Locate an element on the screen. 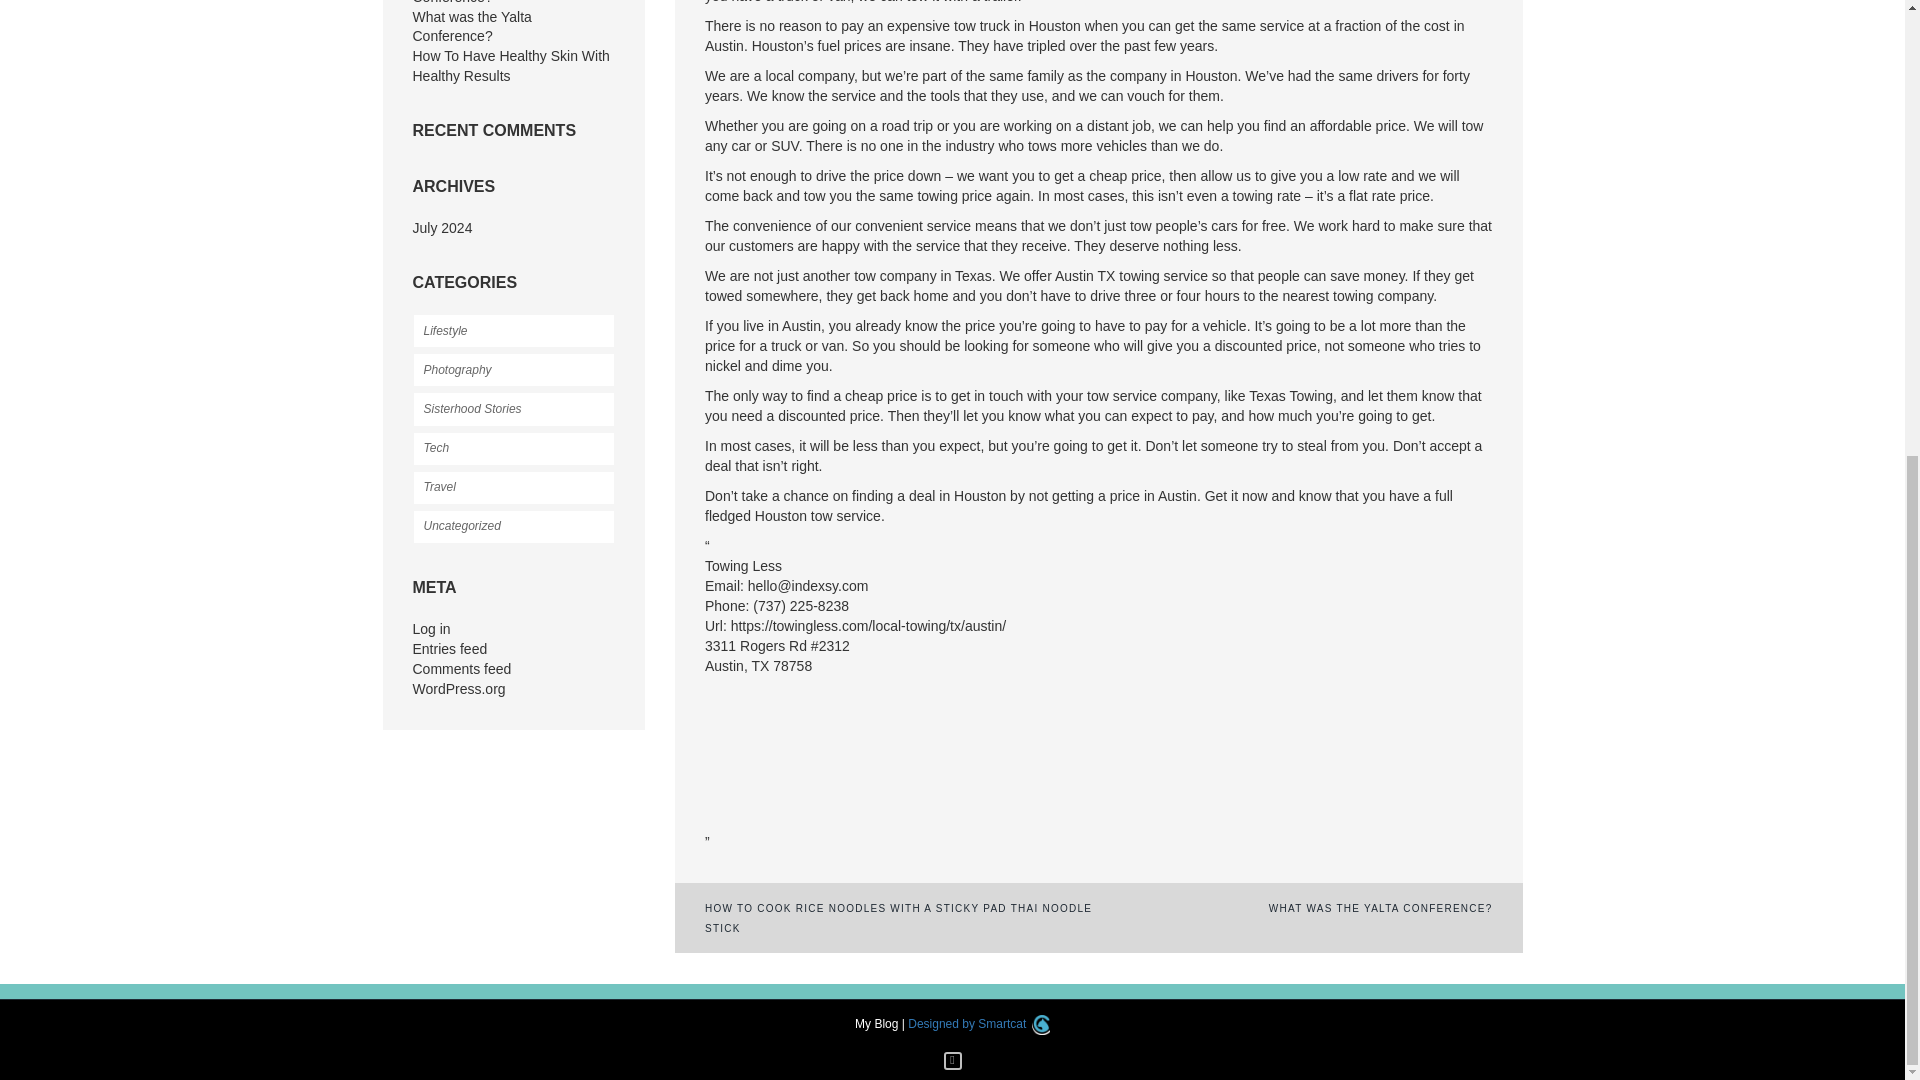  Lifestyle is located at coordinates (513, 330).